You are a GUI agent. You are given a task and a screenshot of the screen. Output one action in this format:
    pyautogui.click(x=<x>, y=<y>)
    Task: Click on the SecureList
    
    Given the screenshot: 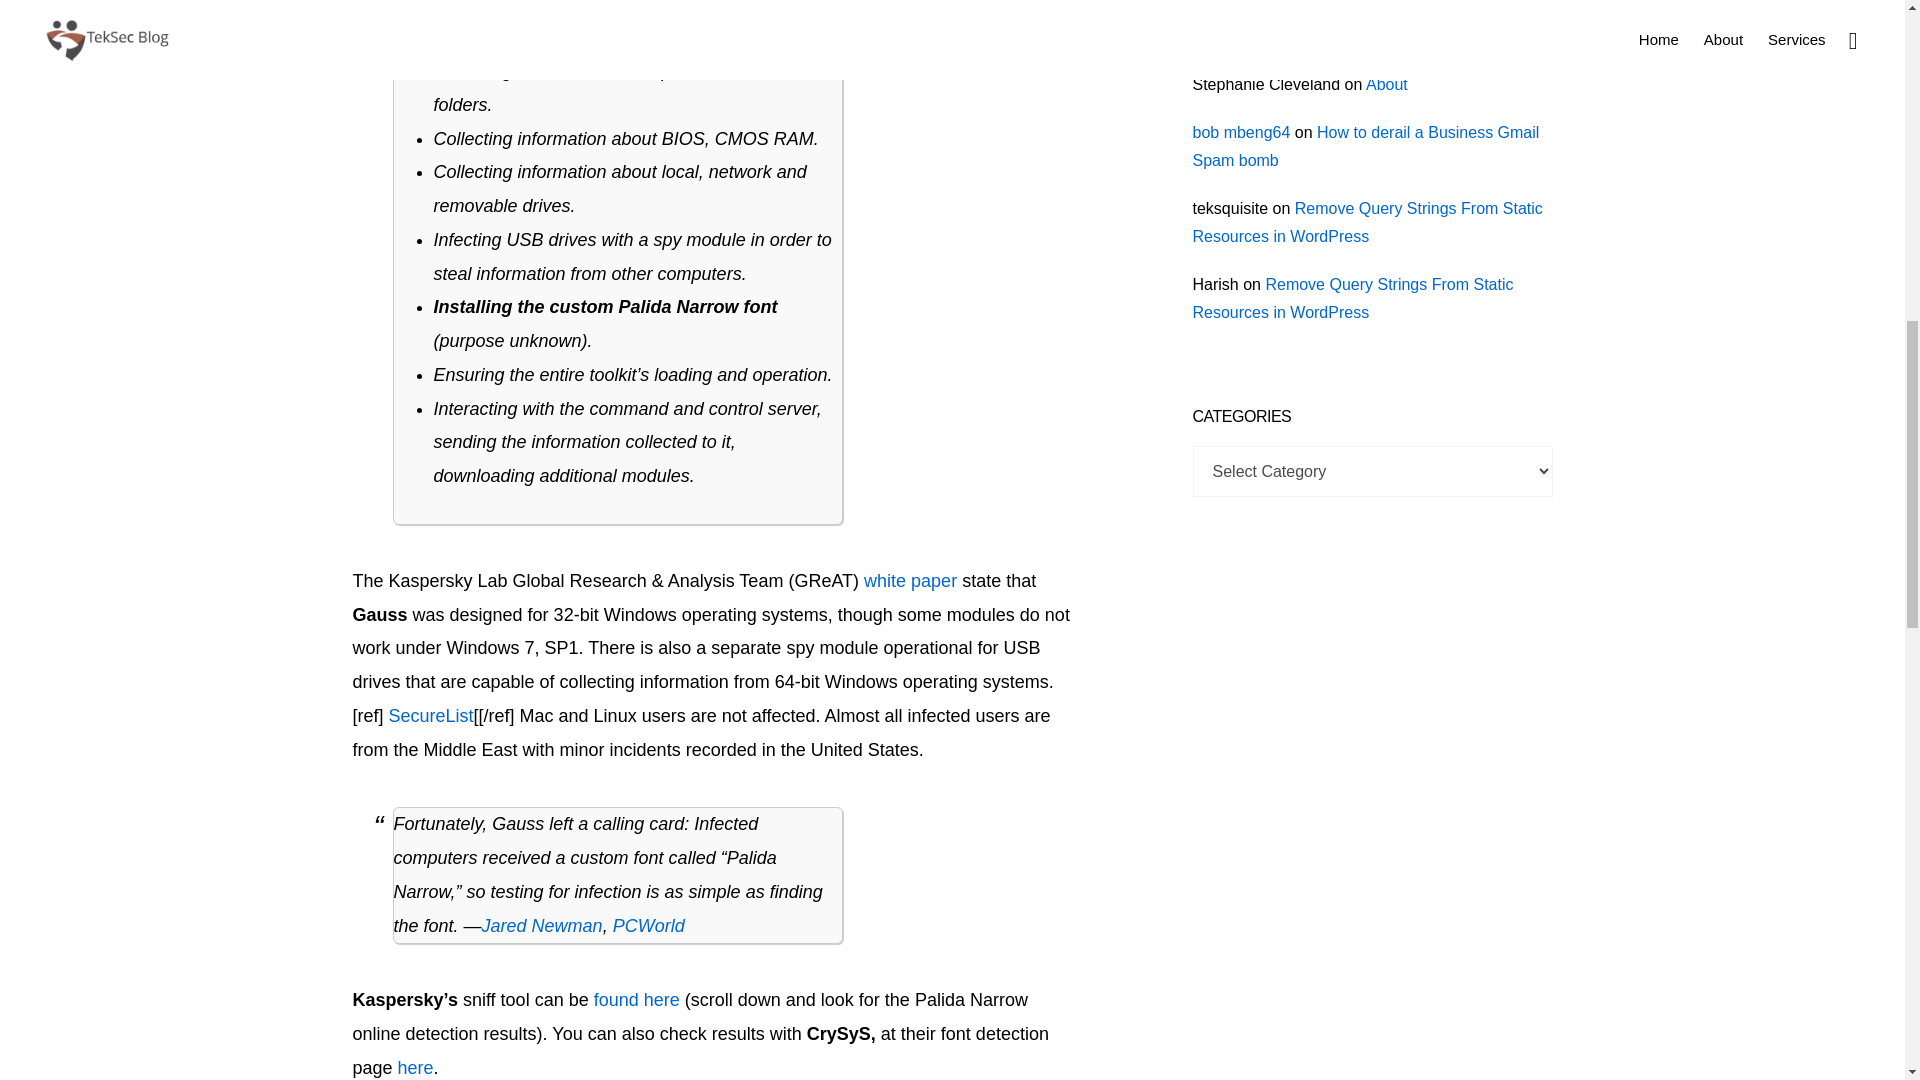 What is the action you would take?
    pyautogui.click(x=432, y=716)
    